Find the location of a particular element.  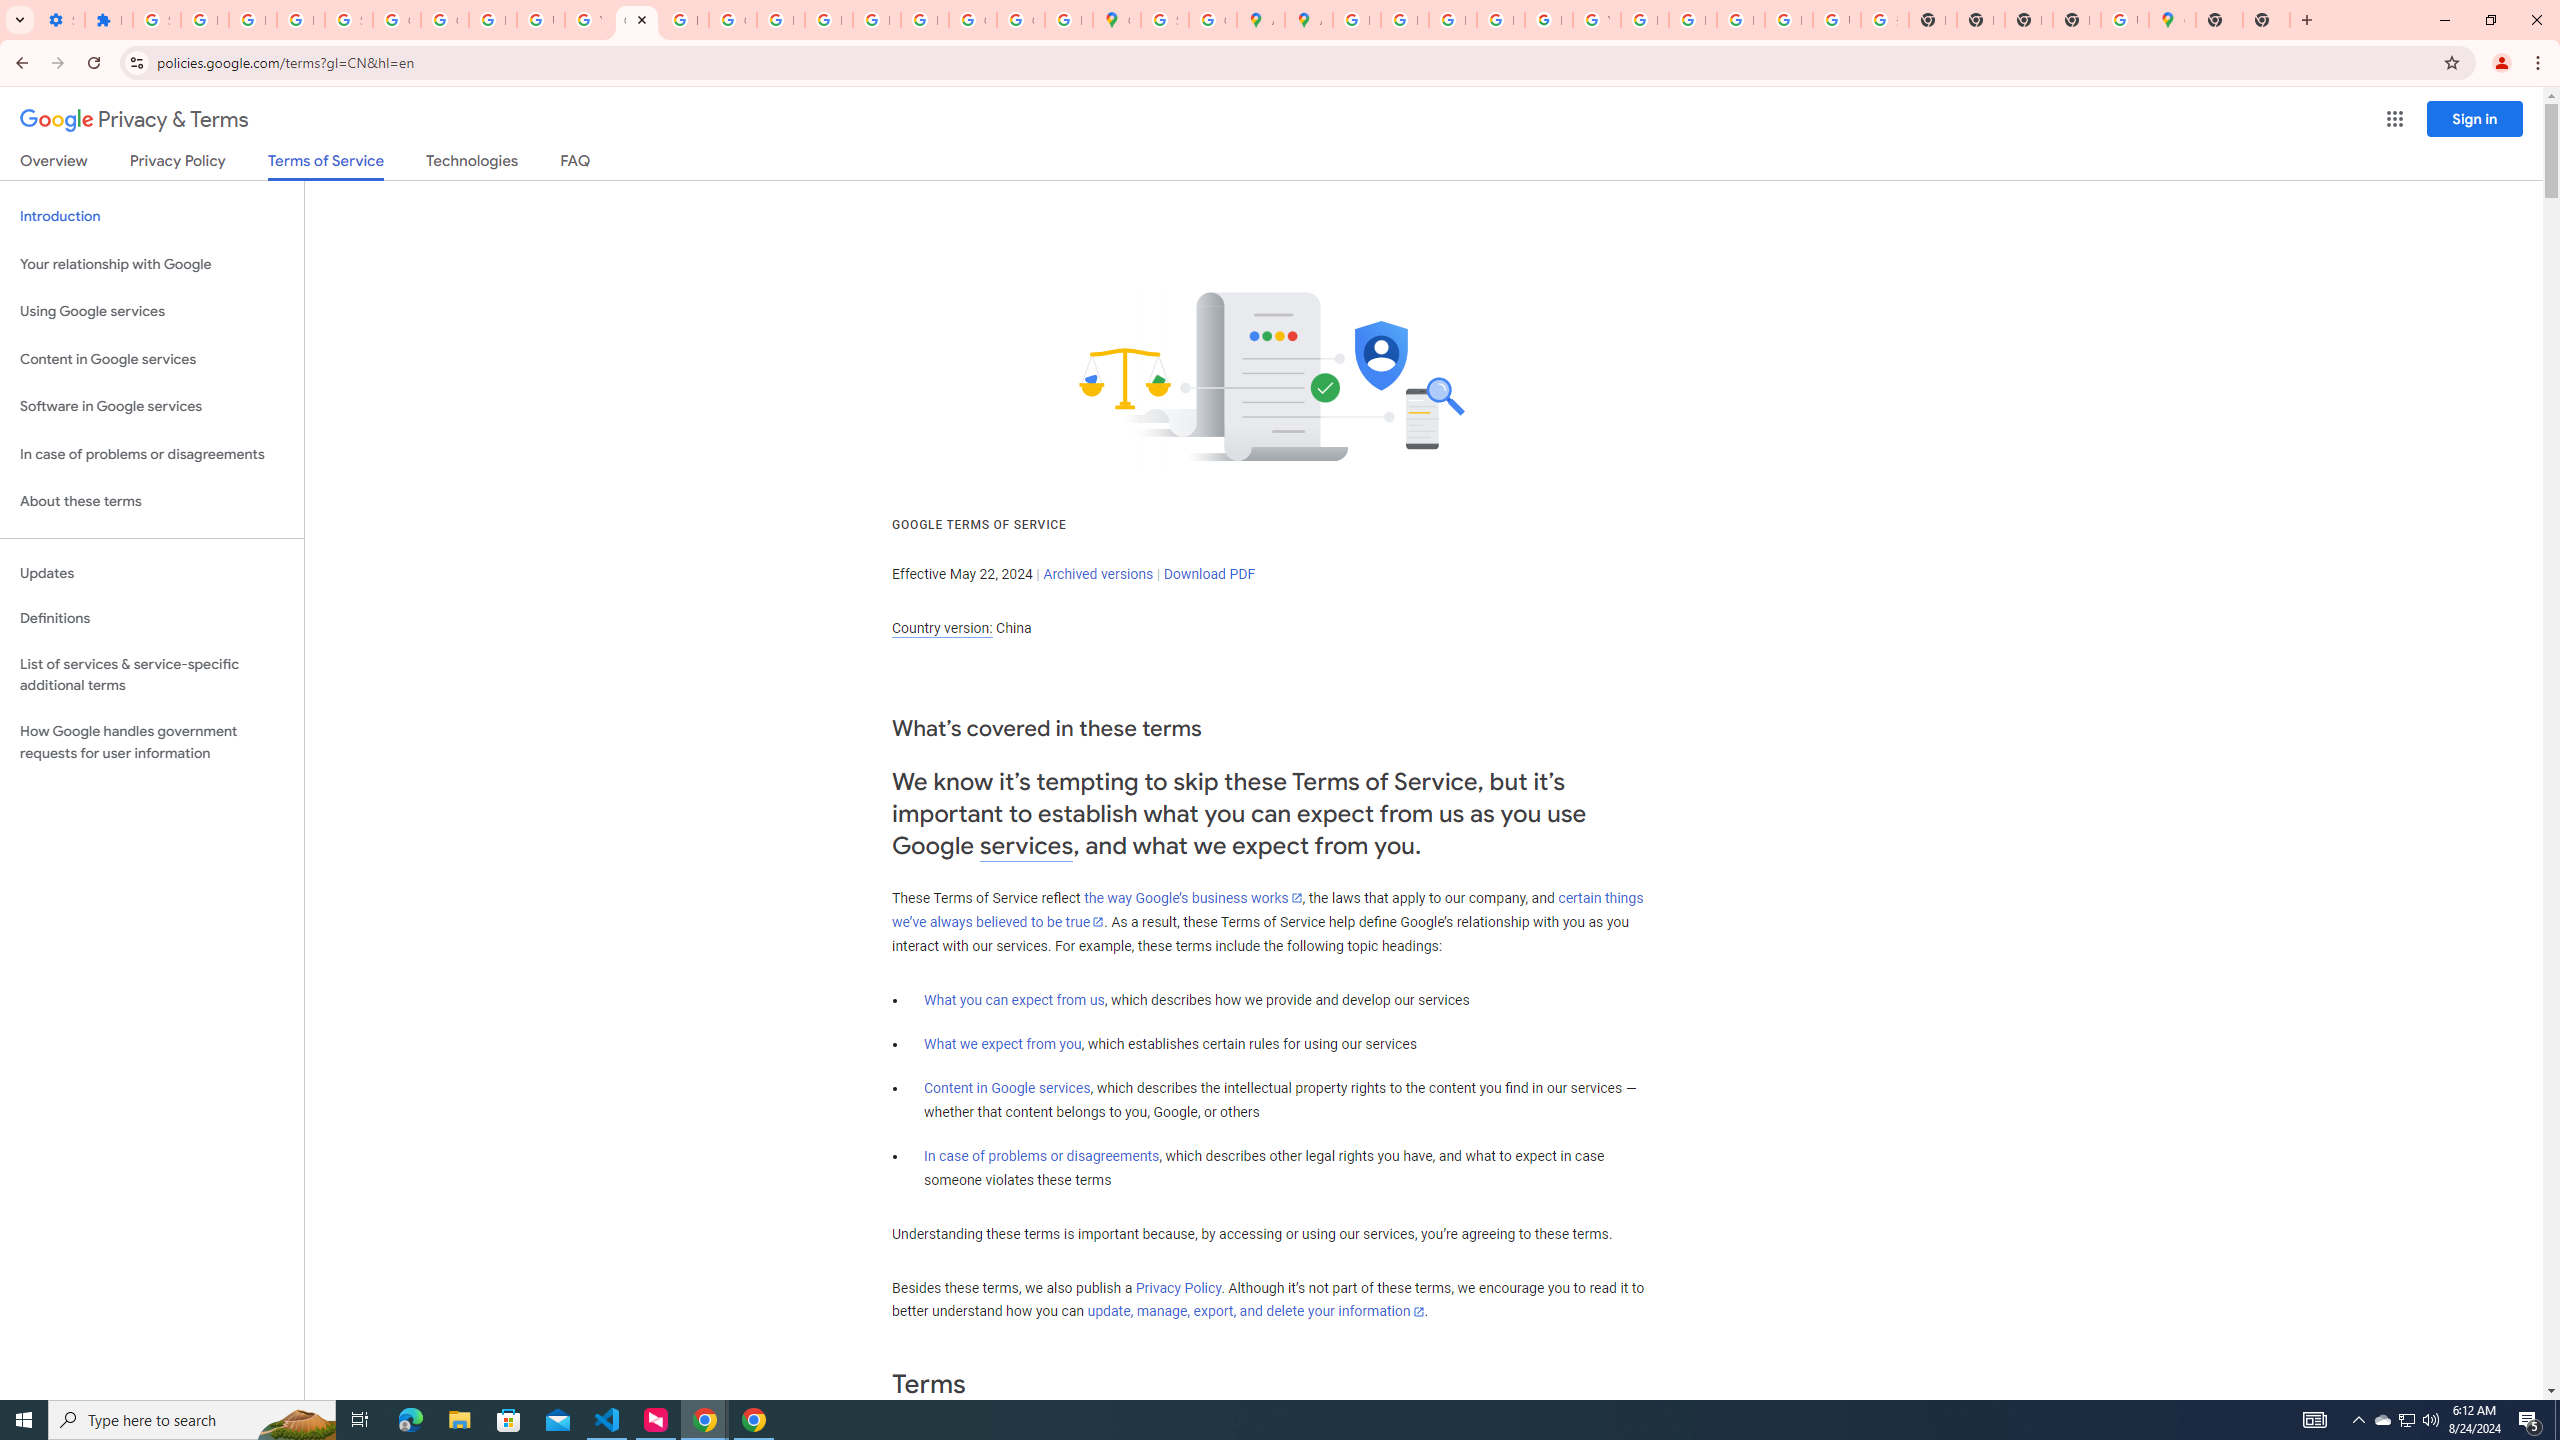

About these terms is located at coordinates (152, 502).